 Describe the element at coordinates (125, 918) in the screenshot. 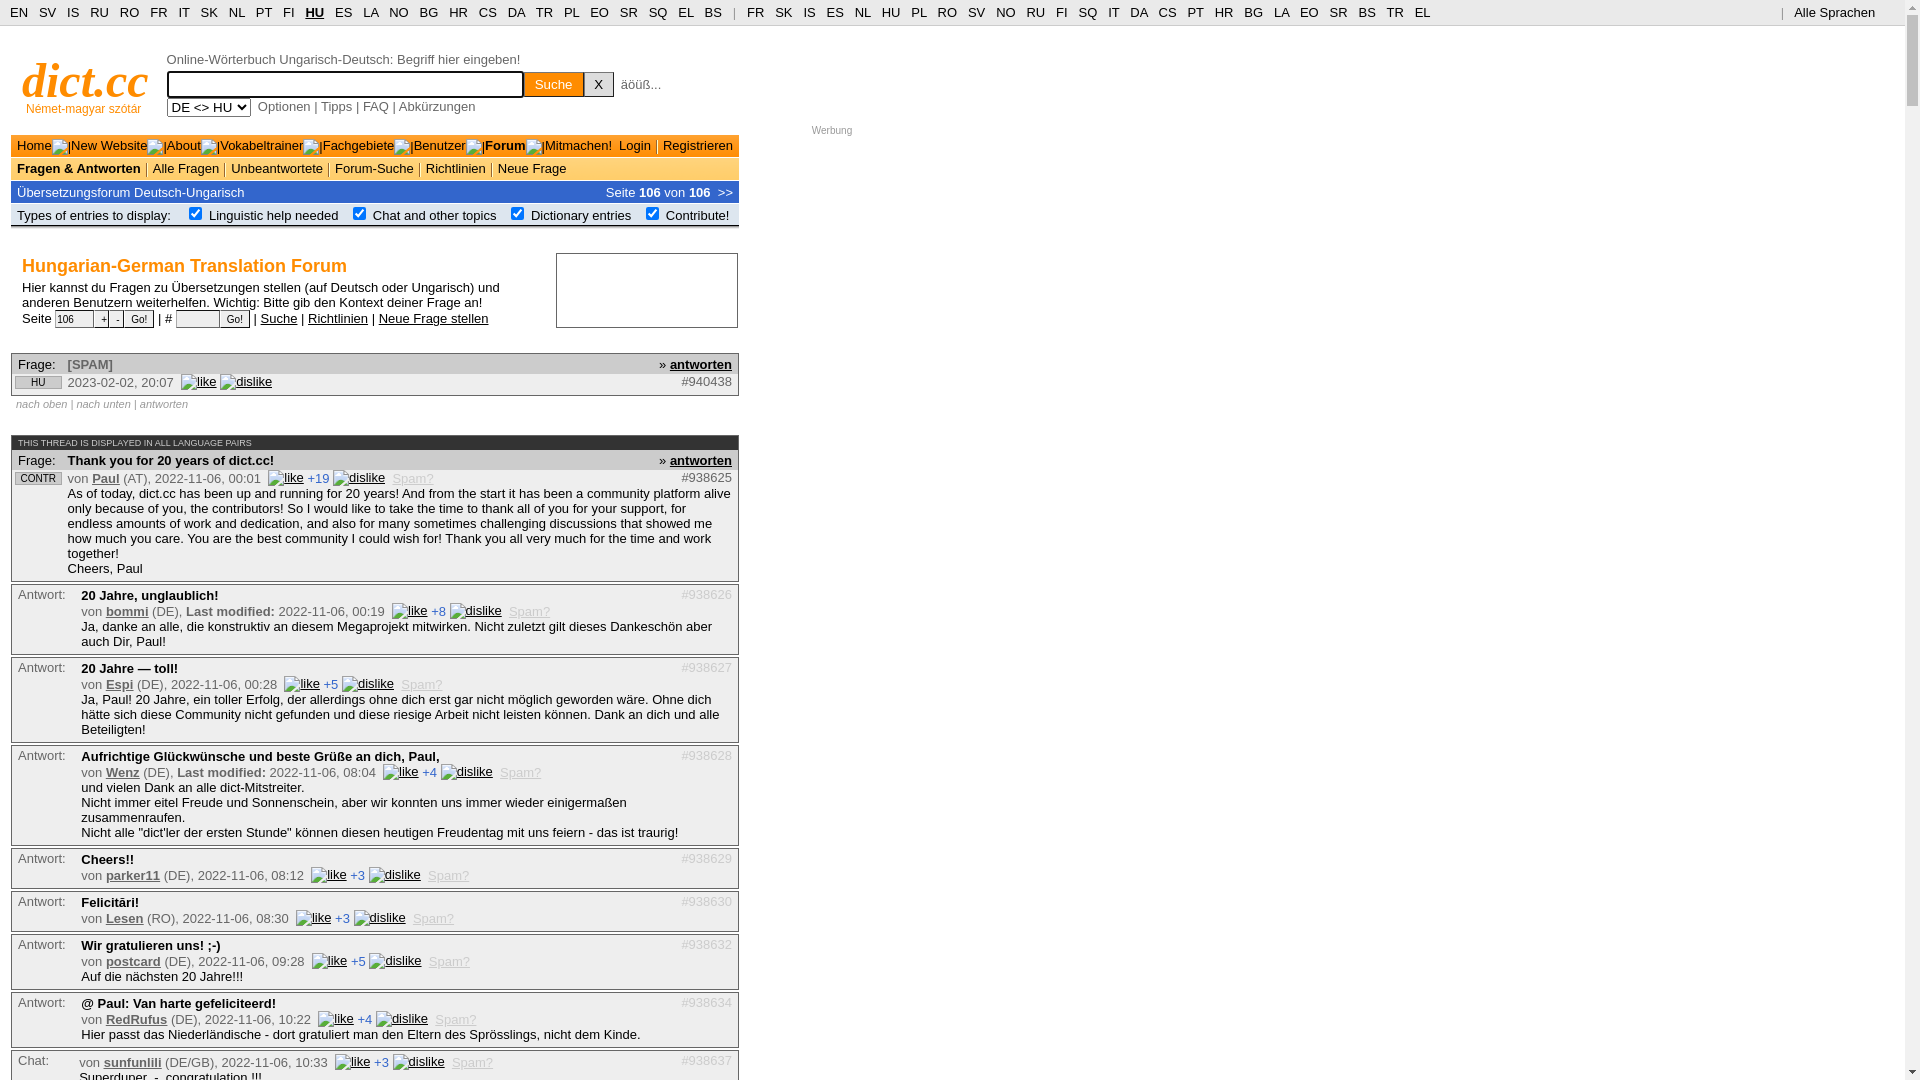

I see `Lesen` at that location.